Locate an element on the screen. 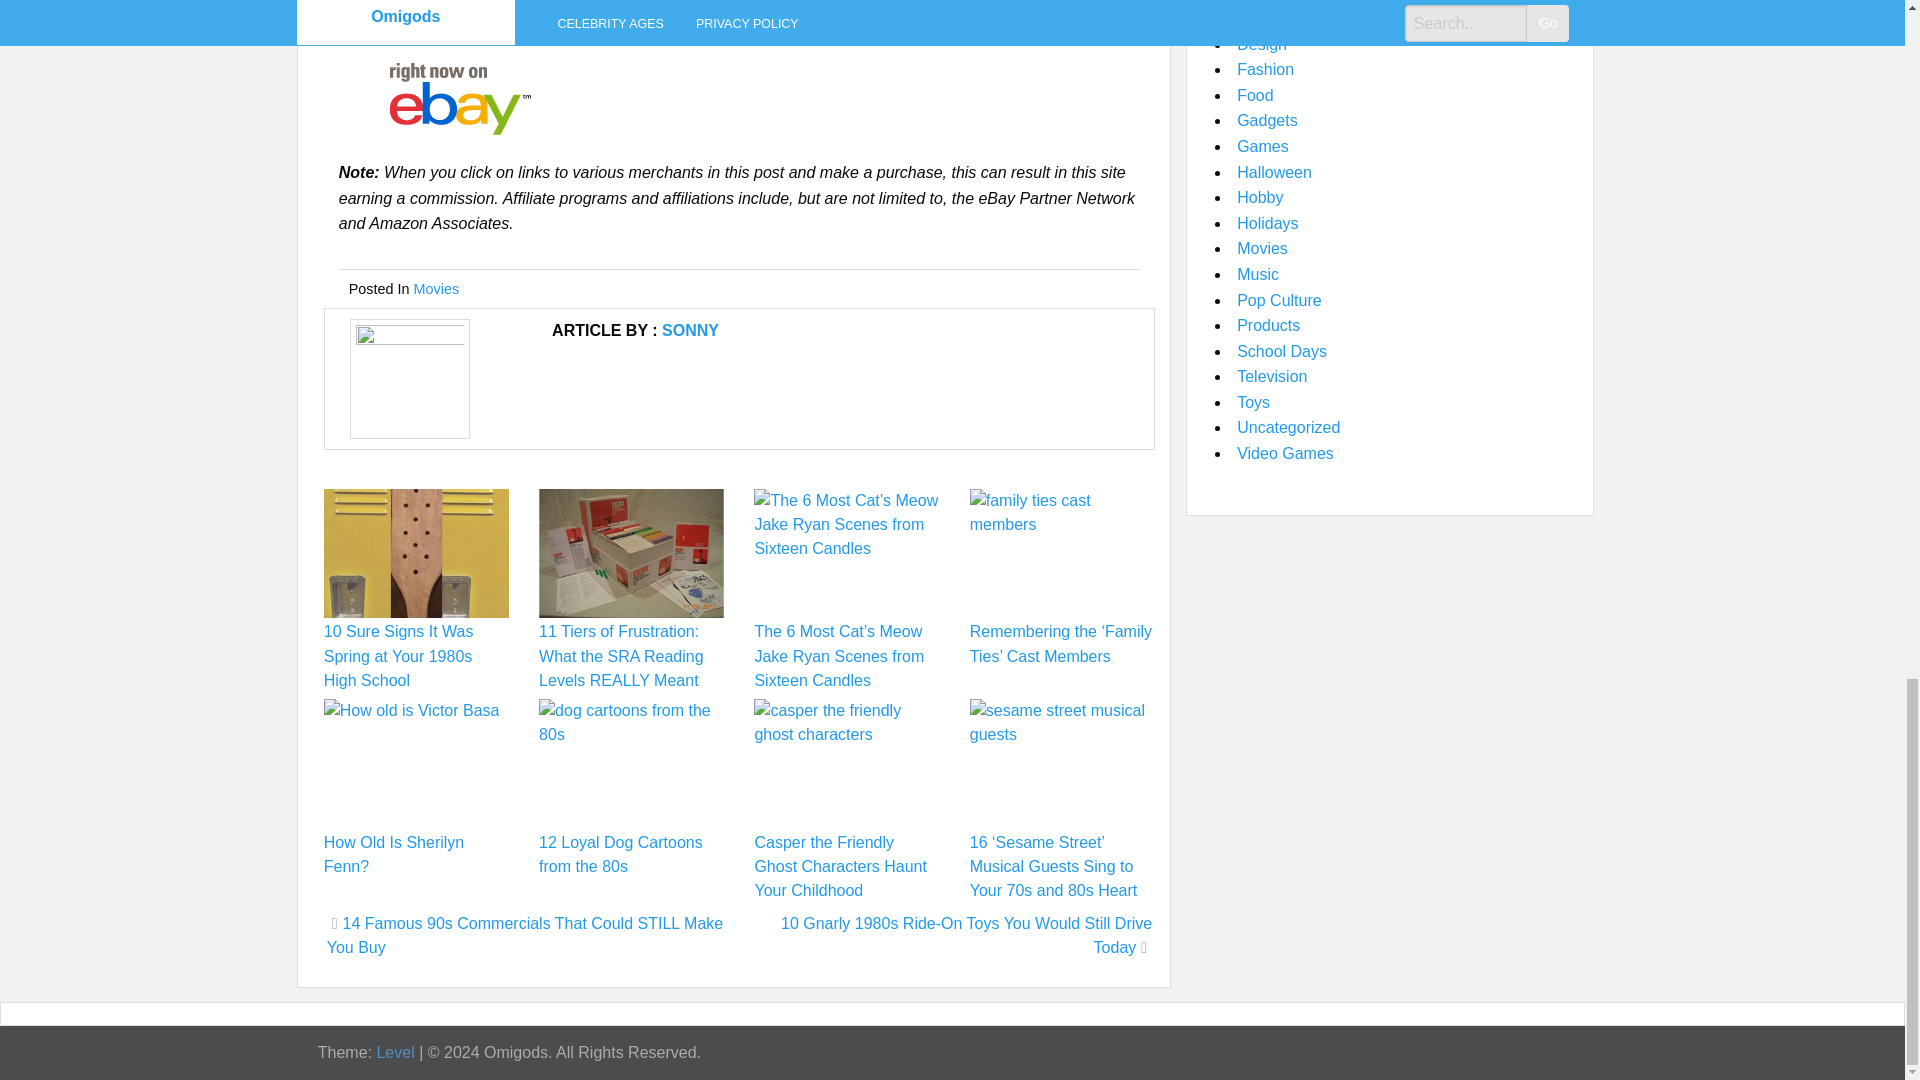  SONNY is located at coordinates (690, 330).